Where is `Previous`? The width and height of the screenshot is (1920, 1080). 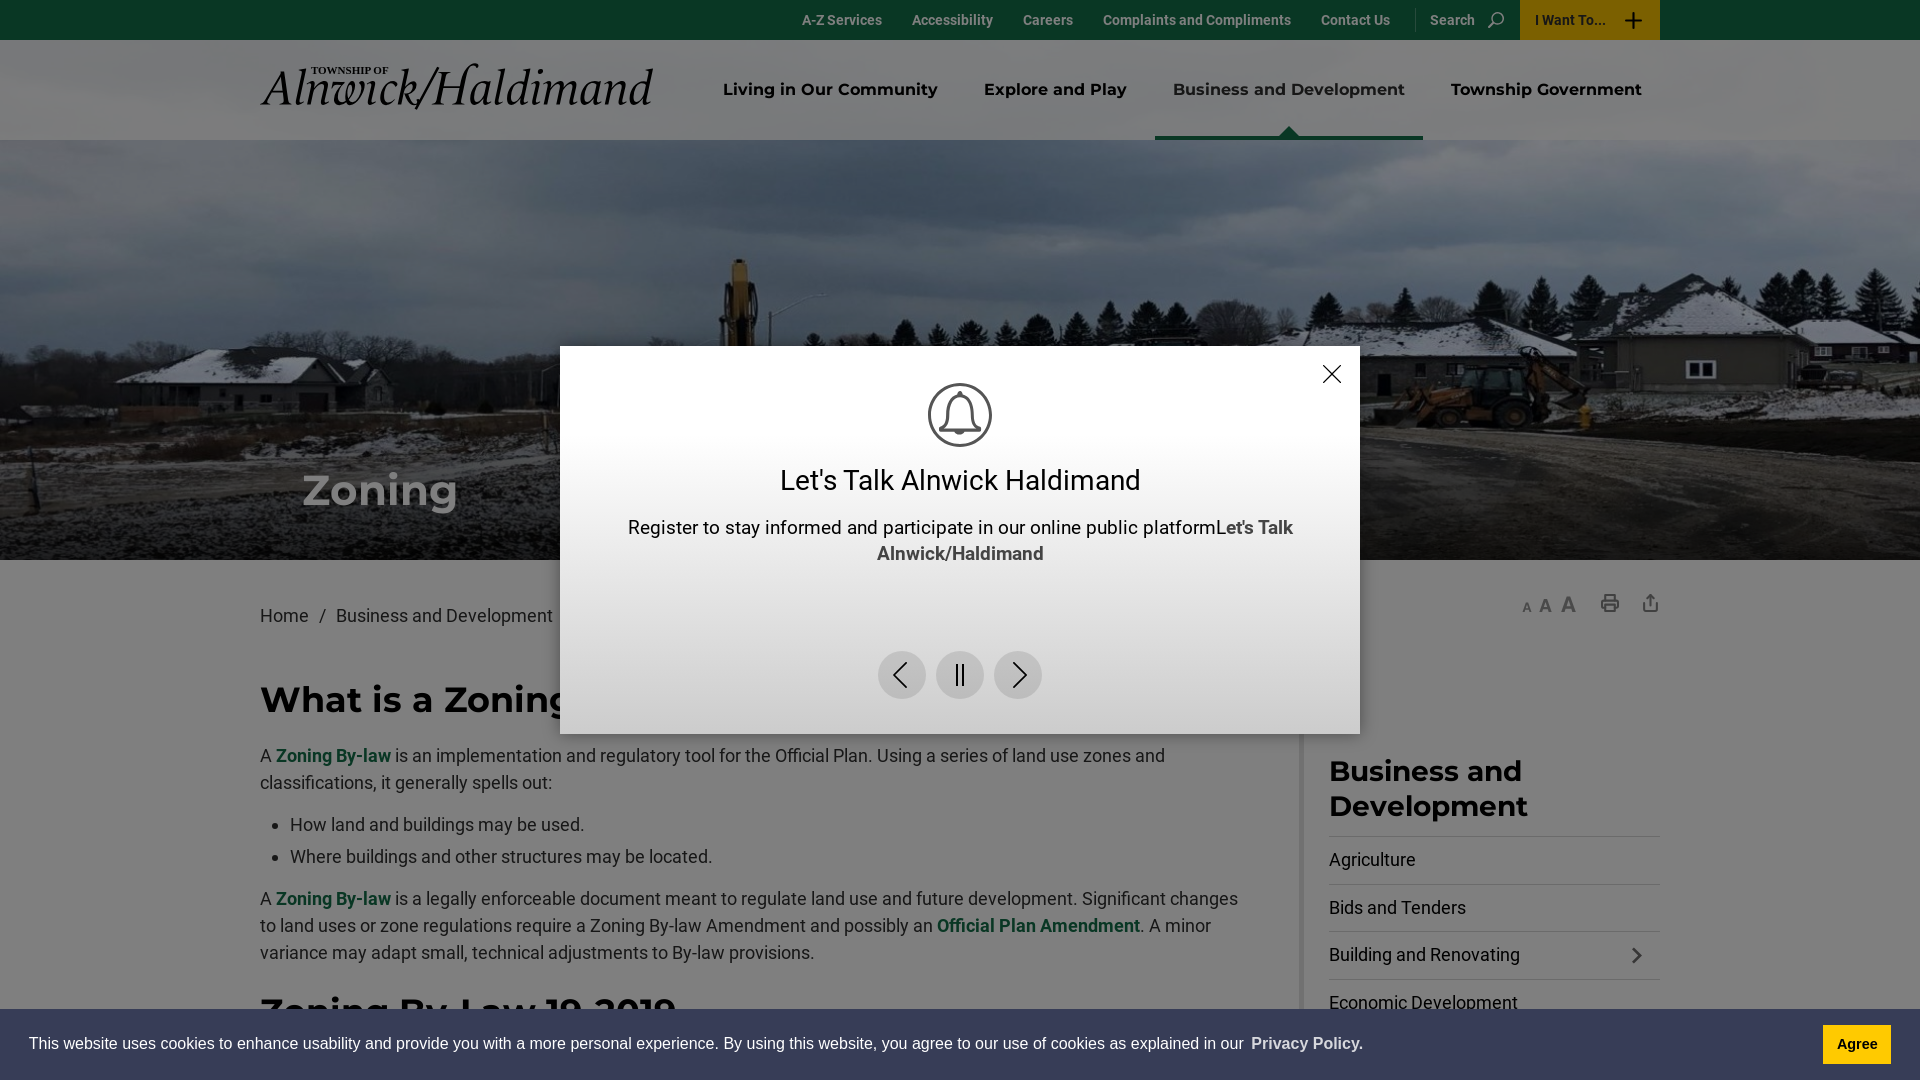
Previous is located at coordinates (902, 675).